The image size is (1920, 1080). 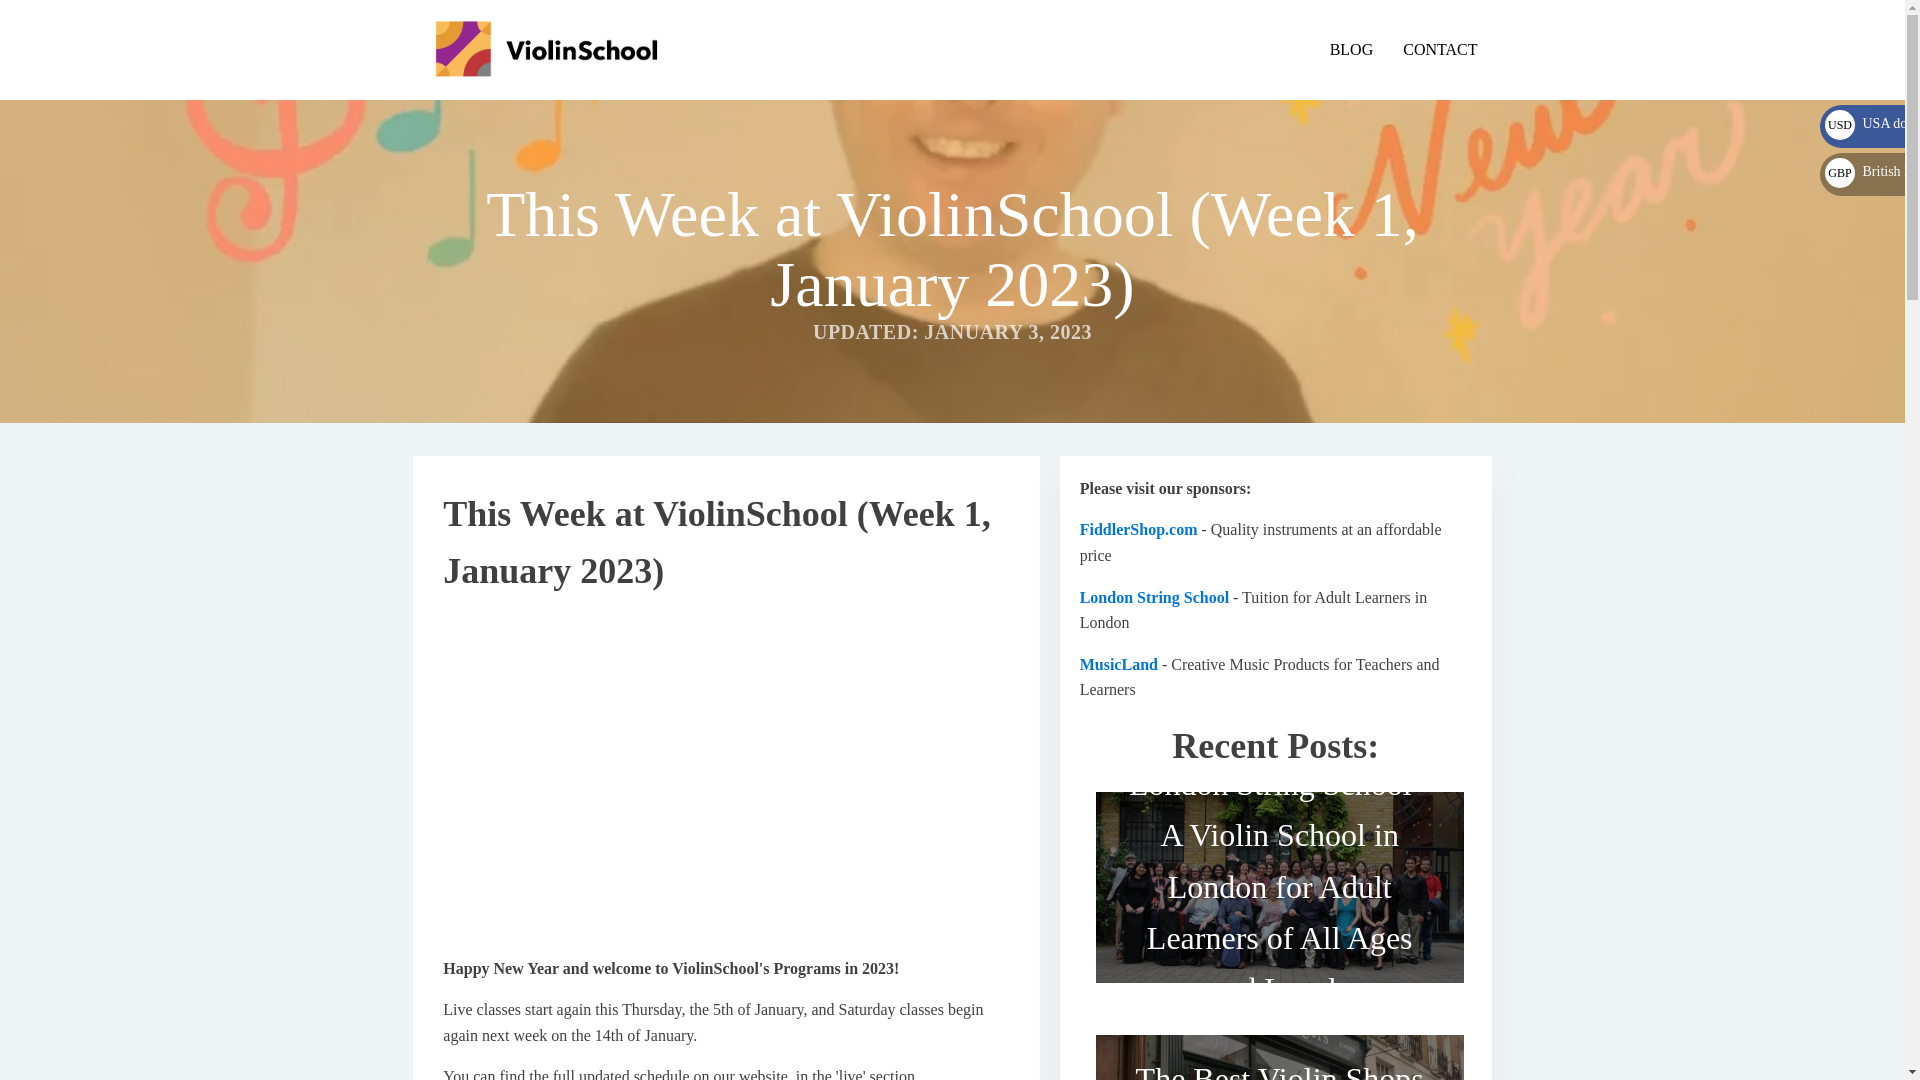 What do you see at coordinates (1440, 49) in the screenshot?
I see `CONTACT` at bounding box center [1440, 49].